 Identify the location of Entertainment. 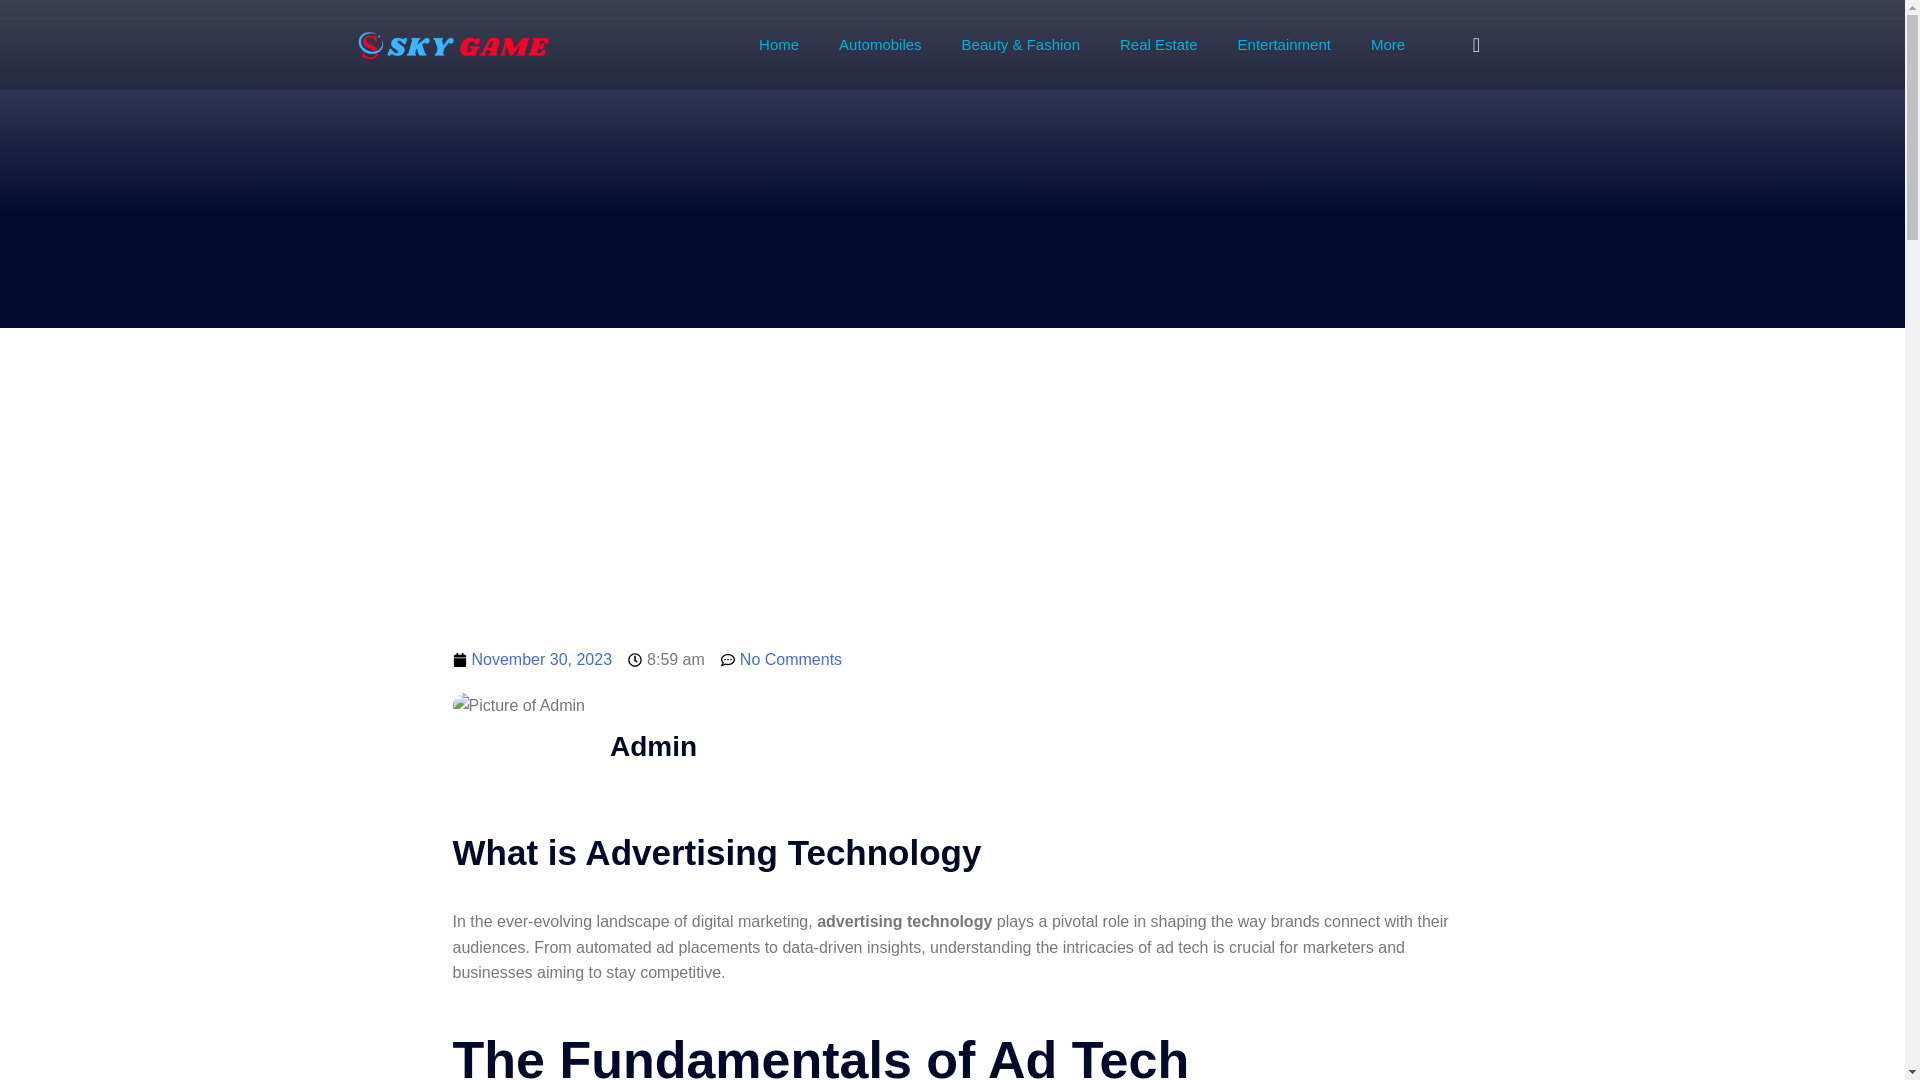
(1284, 44).